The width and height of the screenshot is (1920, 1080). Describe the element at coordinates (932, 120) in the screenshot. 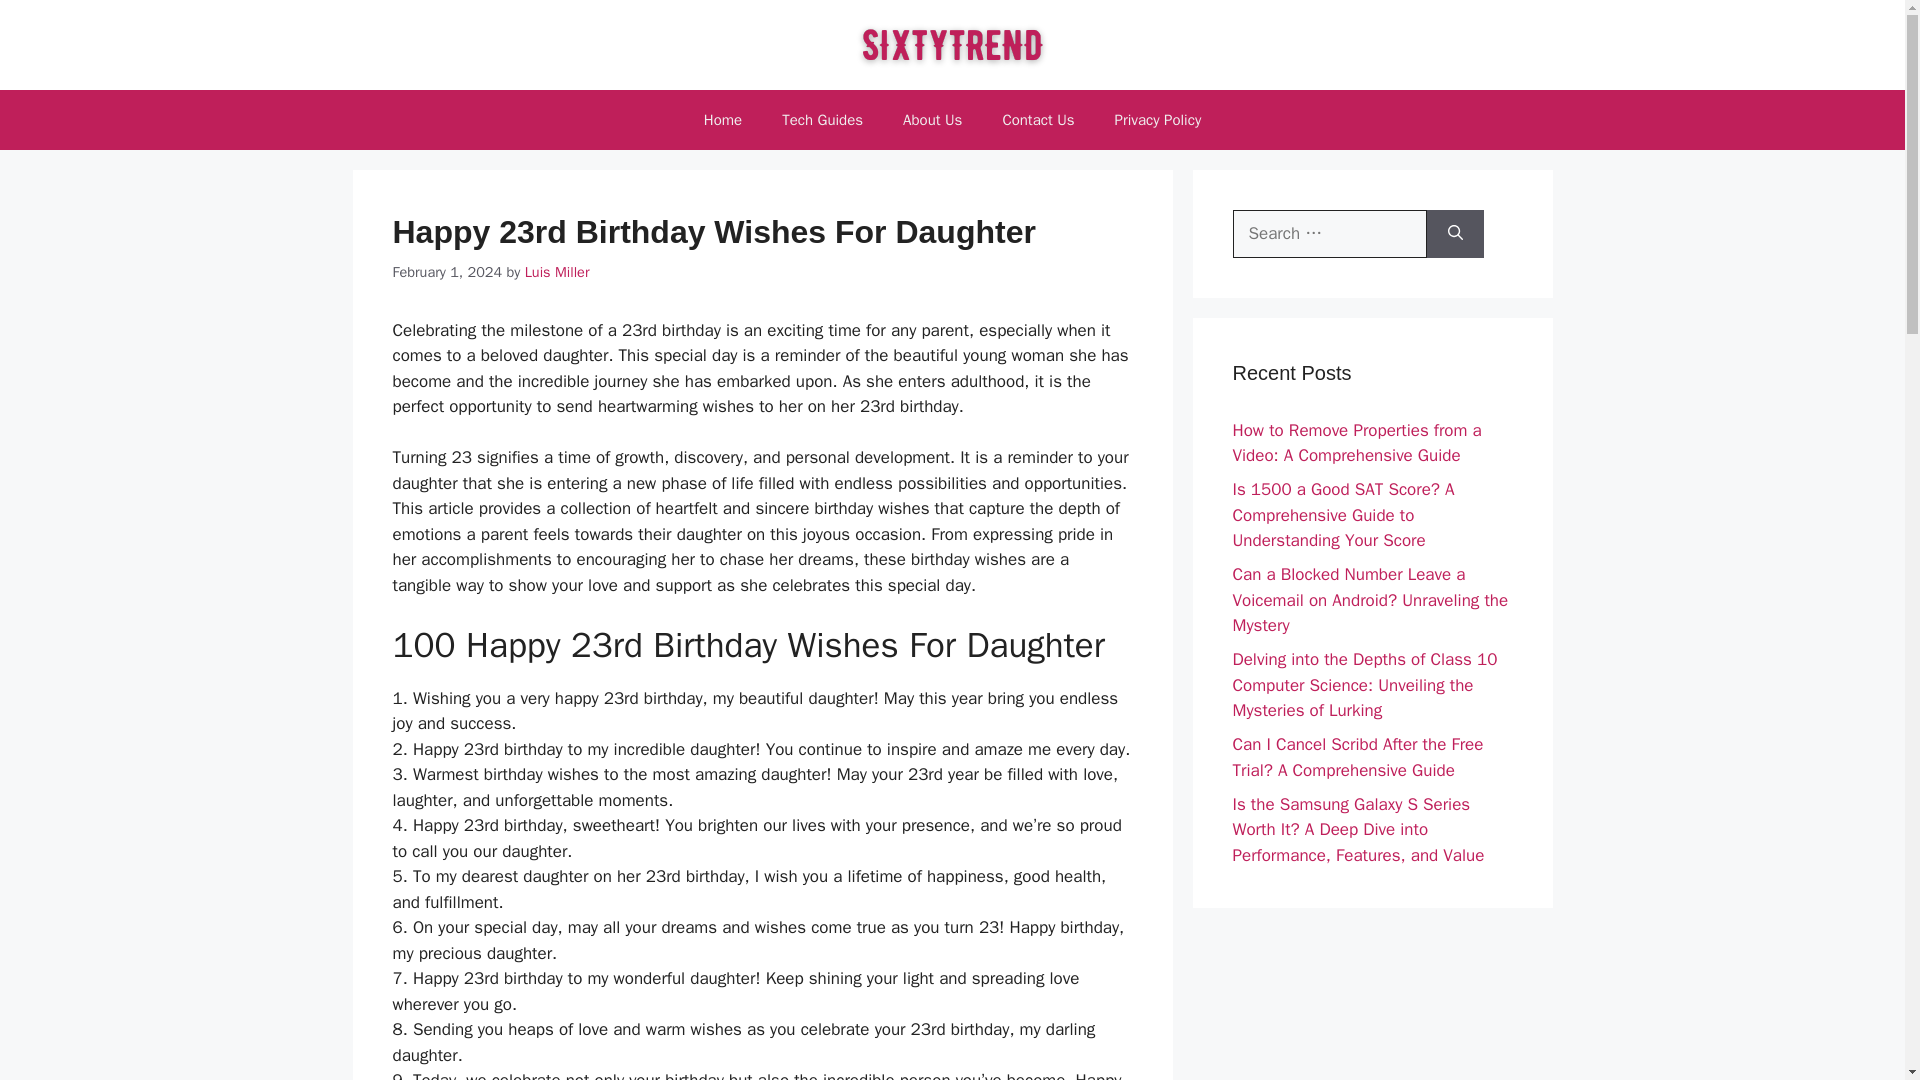

I see `About Us` at that location.